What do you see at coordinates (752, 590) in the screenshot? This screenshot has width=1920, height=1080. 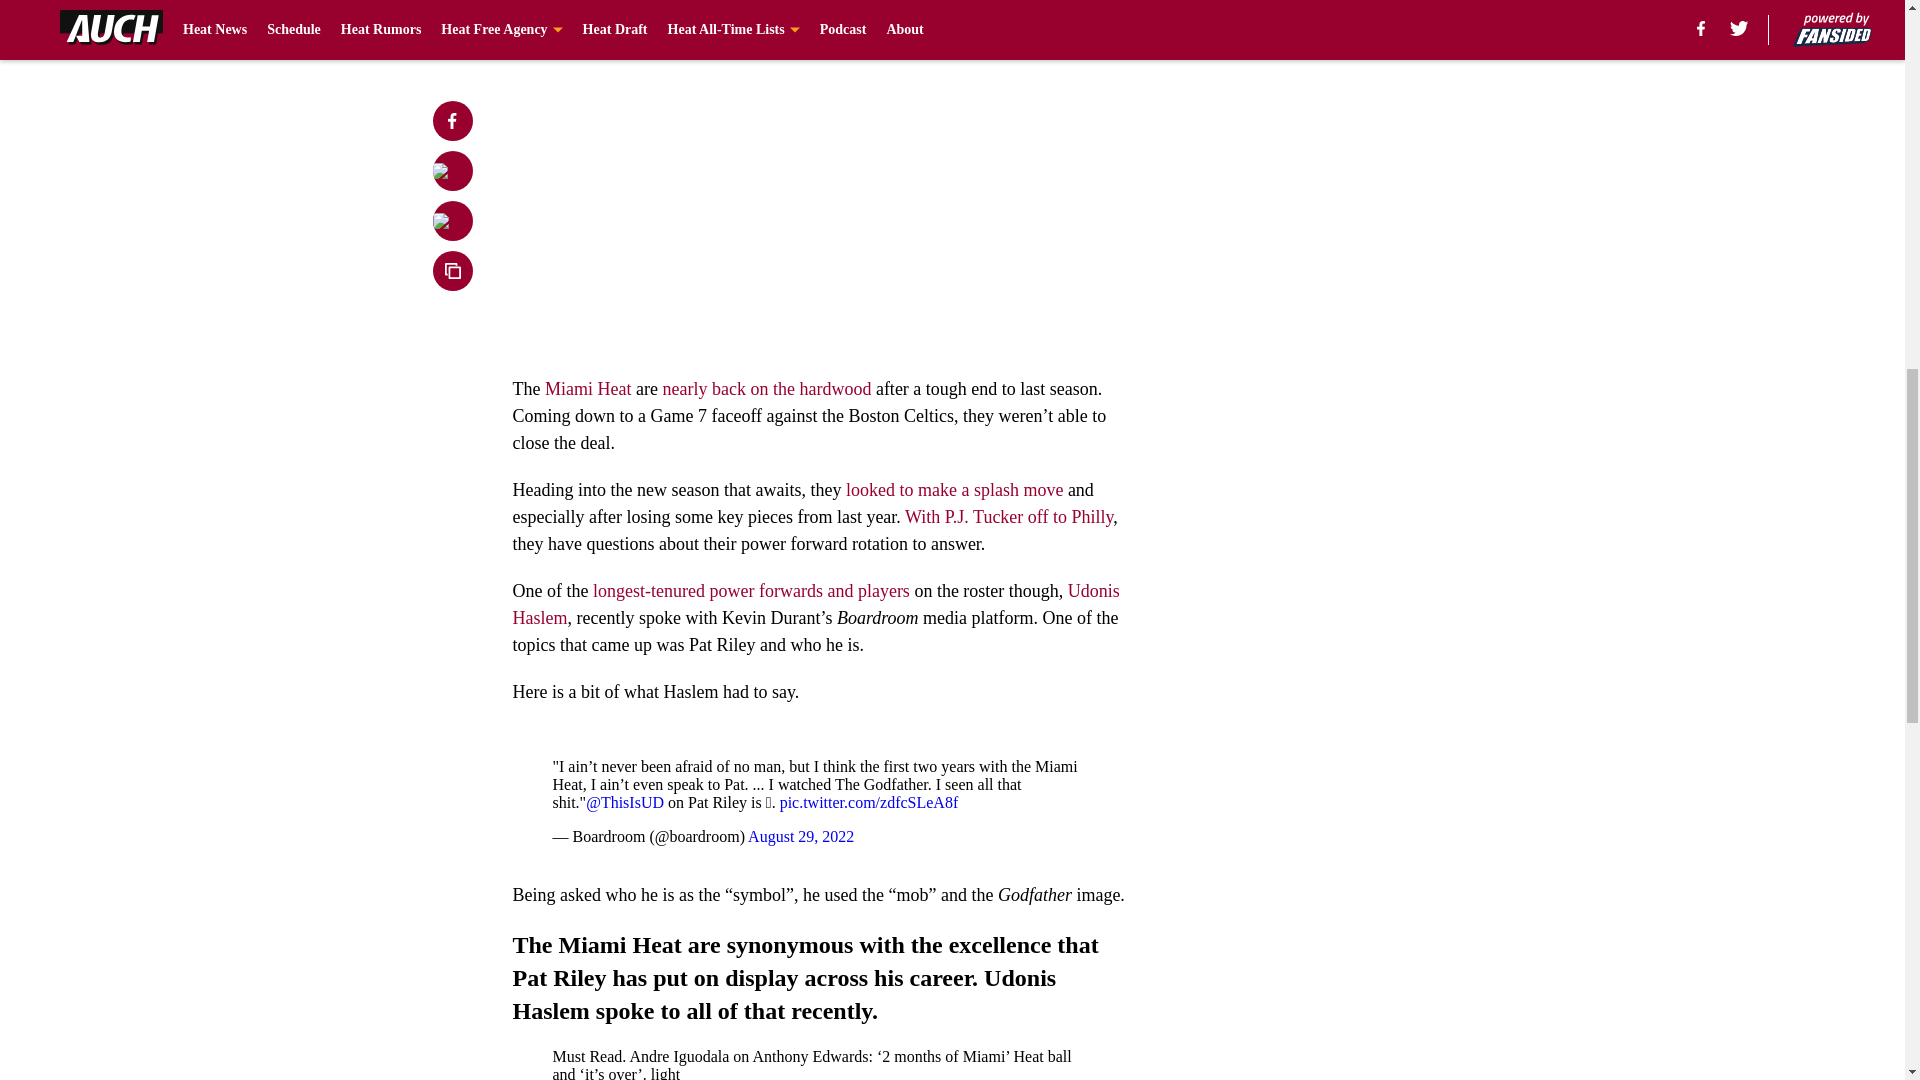 I see `longest-tenured power forwards and players` at bounding box center [752, 590].